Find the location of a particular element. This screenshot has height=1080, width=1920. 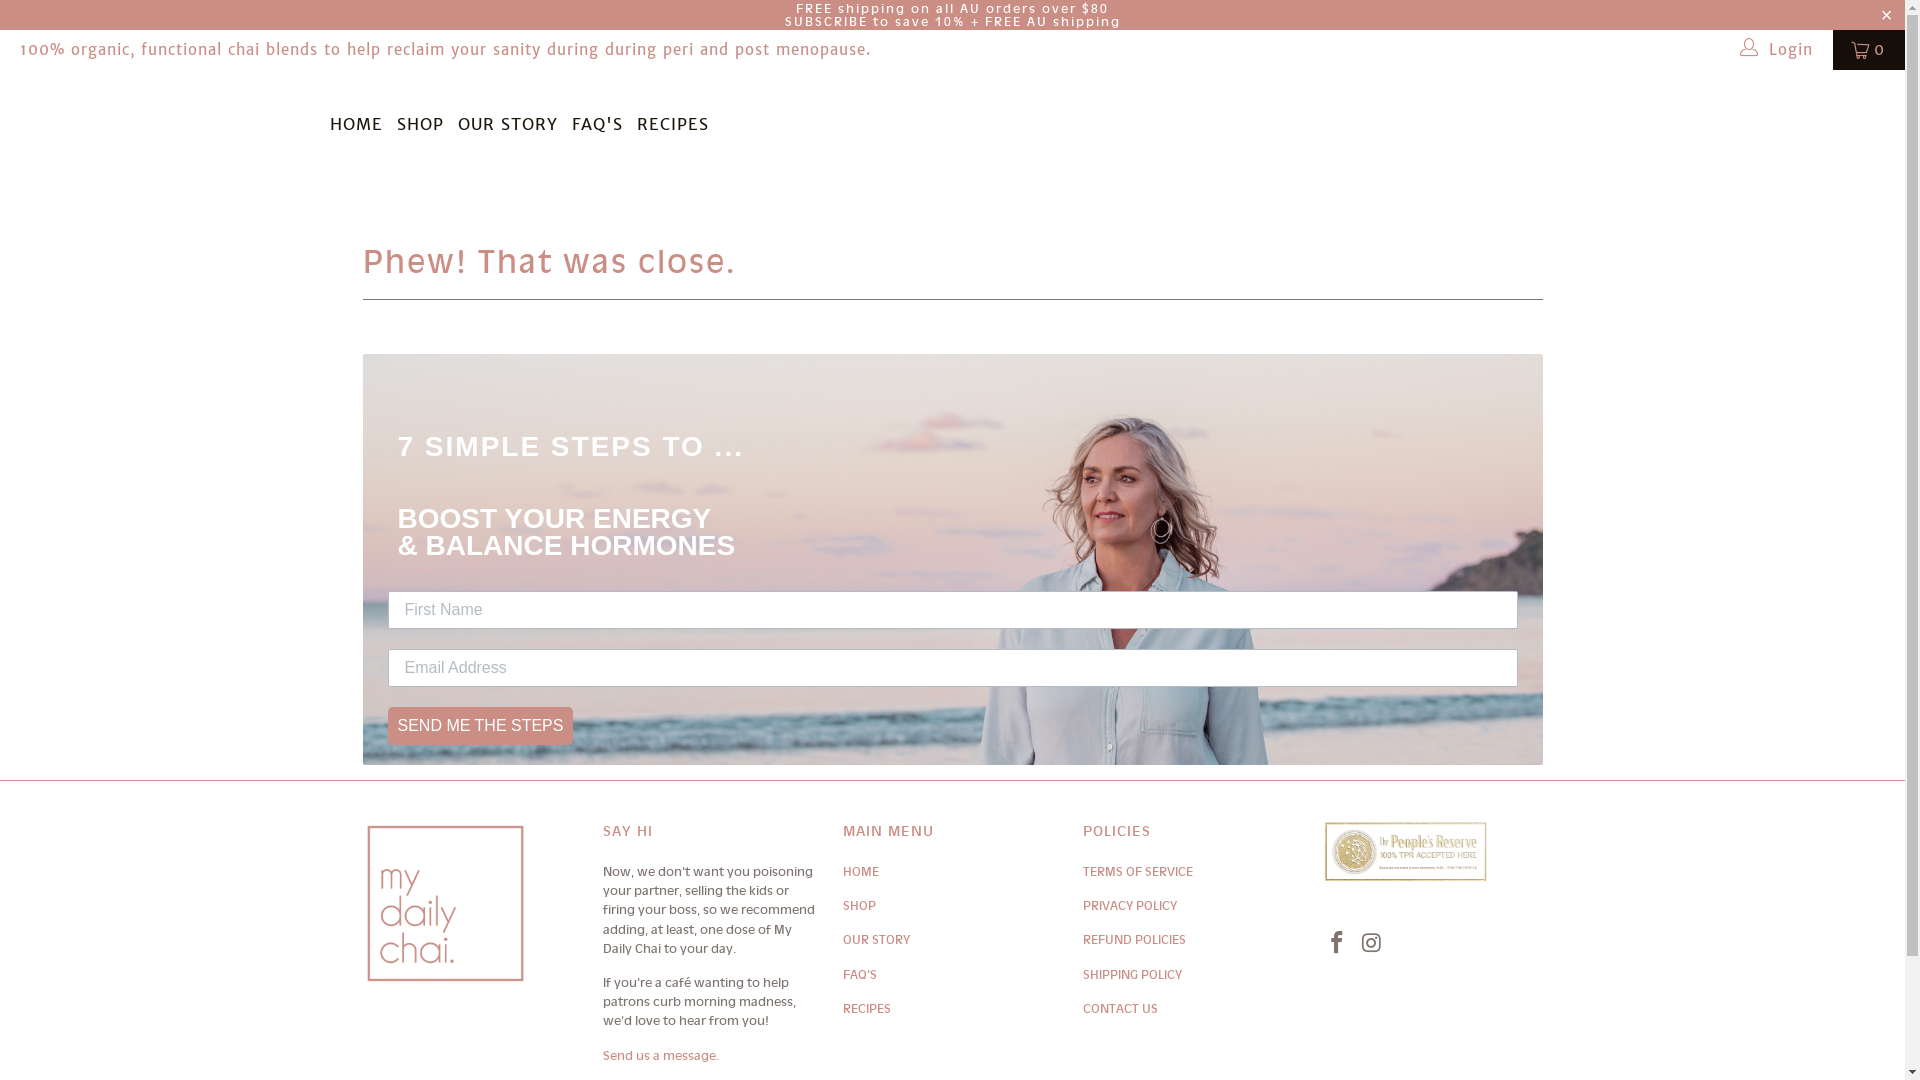

RECIPES is located at coordinates (866, 1008).